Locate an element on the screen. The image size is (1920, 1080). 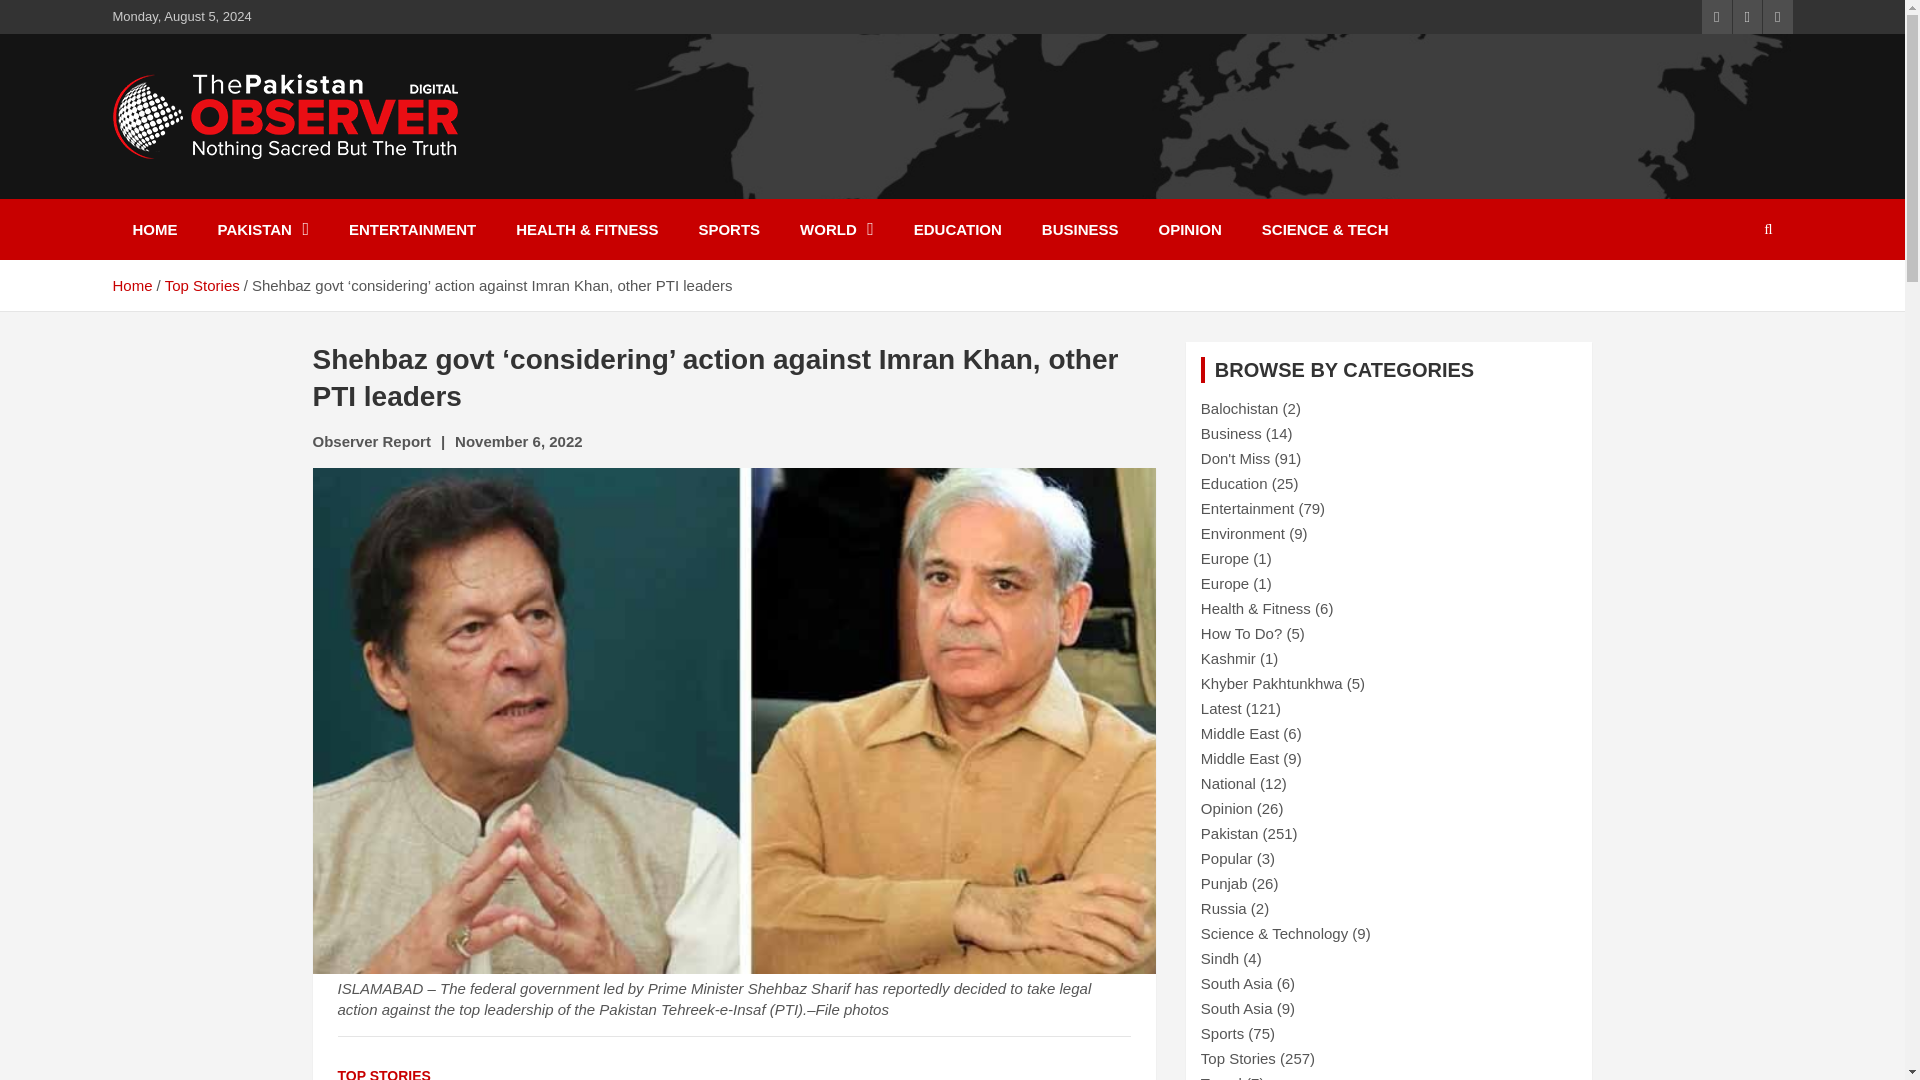
EDUCATION is located at coordinates (958, 229).